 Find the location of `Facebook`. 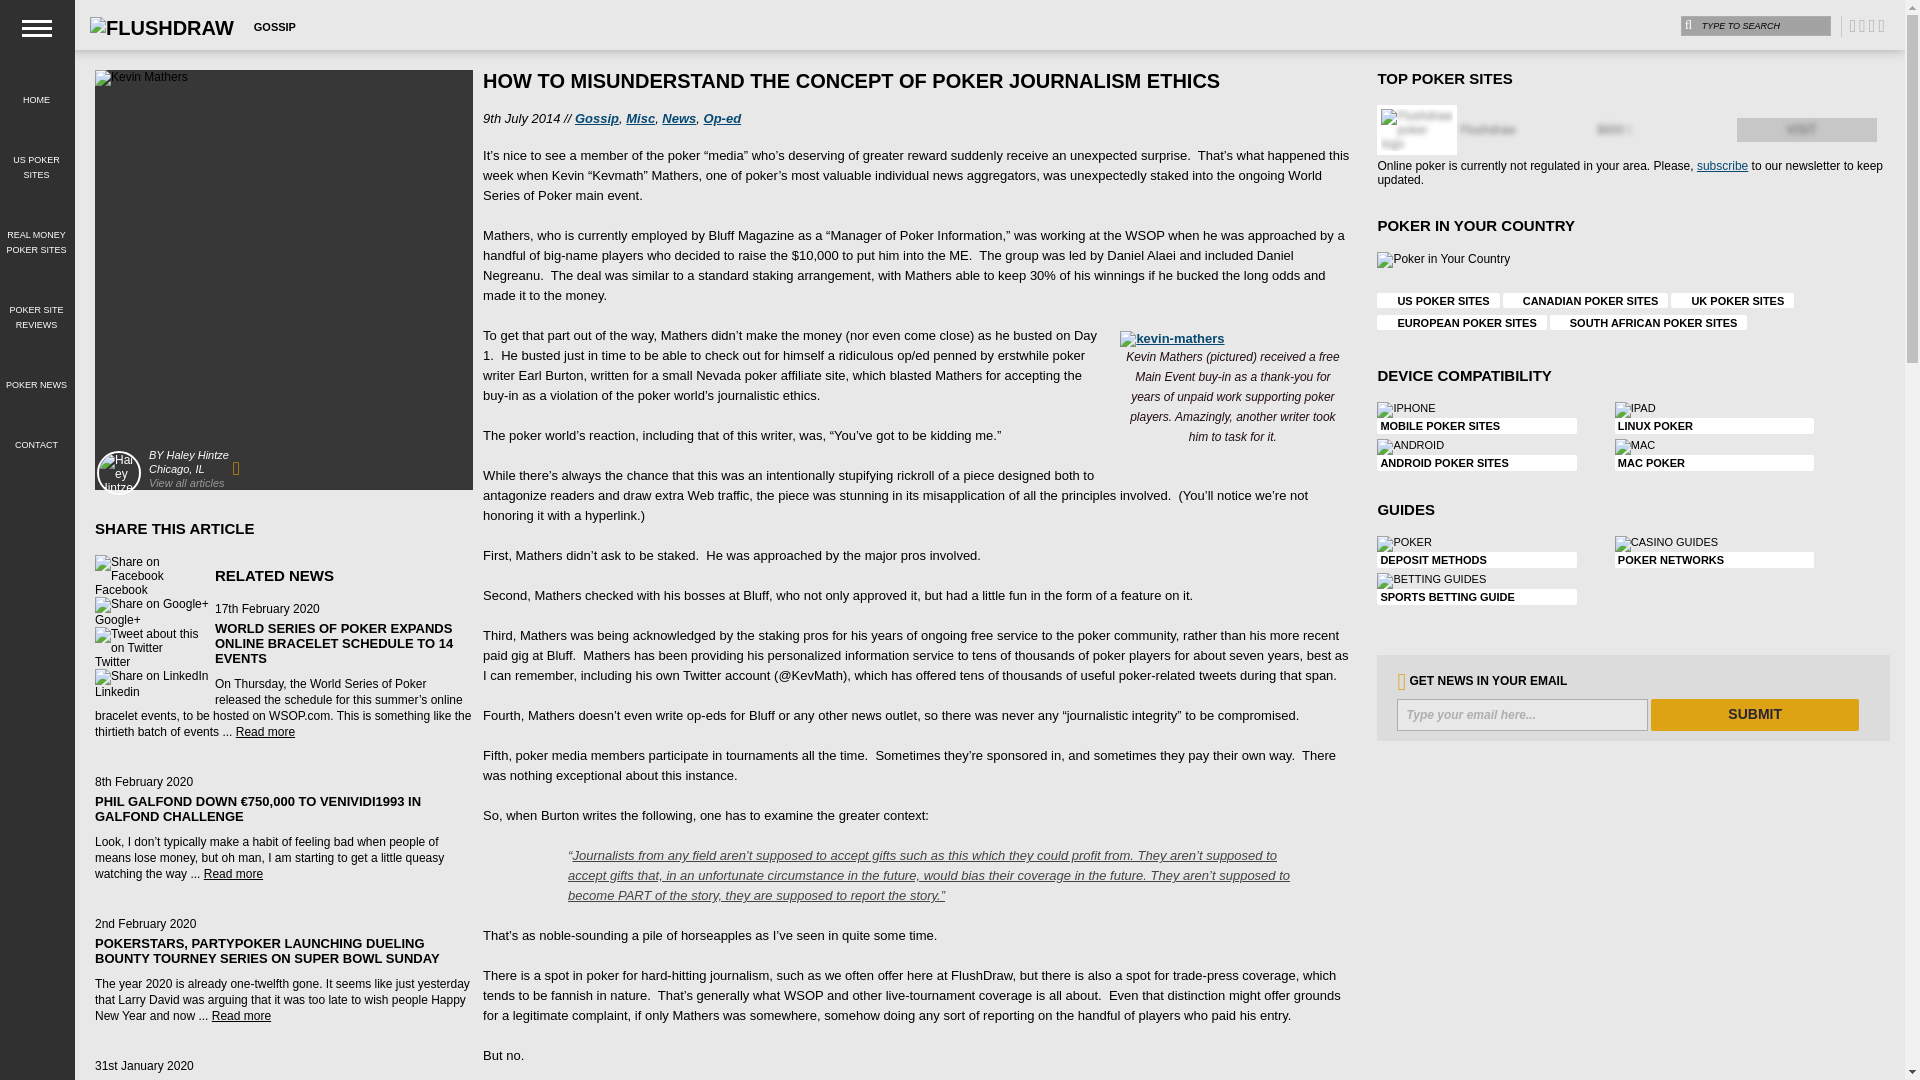

Facebook is located at coordinates (154, 569).